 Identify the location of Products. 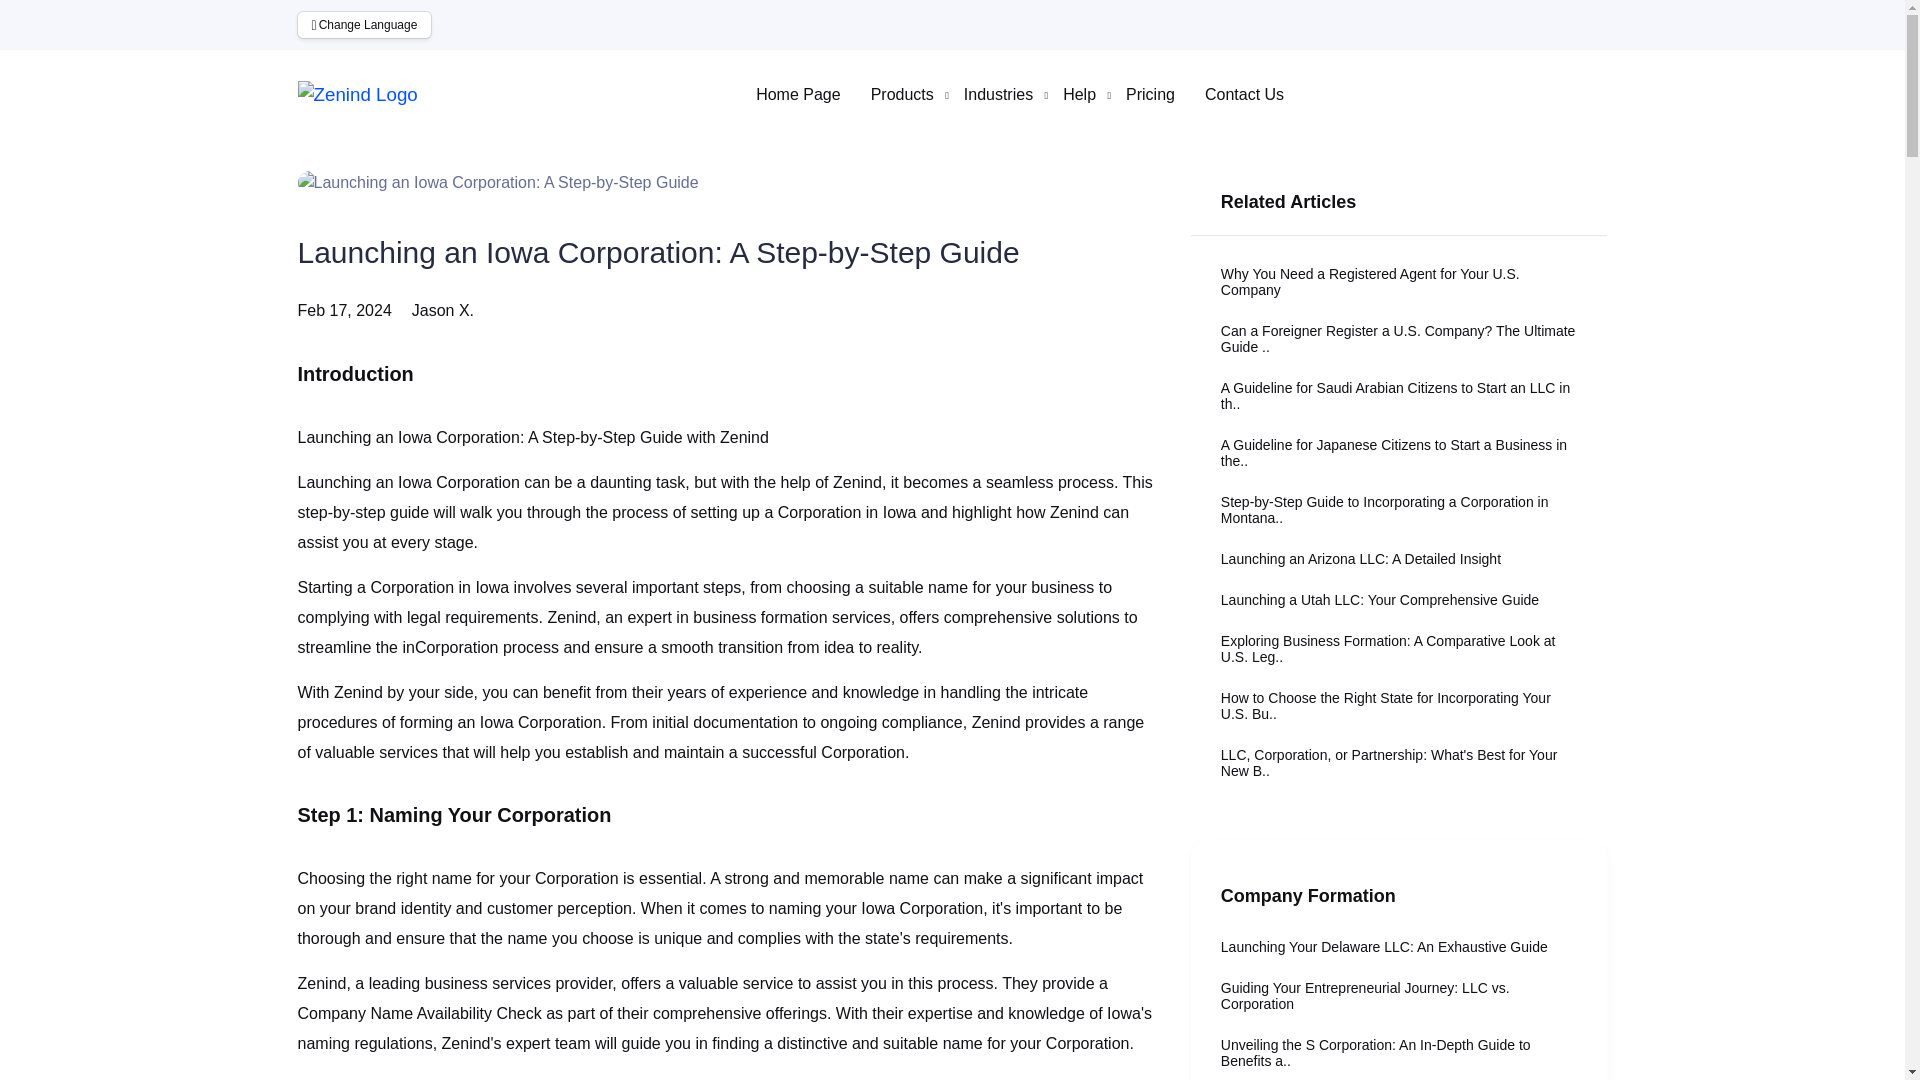
(902, 94).